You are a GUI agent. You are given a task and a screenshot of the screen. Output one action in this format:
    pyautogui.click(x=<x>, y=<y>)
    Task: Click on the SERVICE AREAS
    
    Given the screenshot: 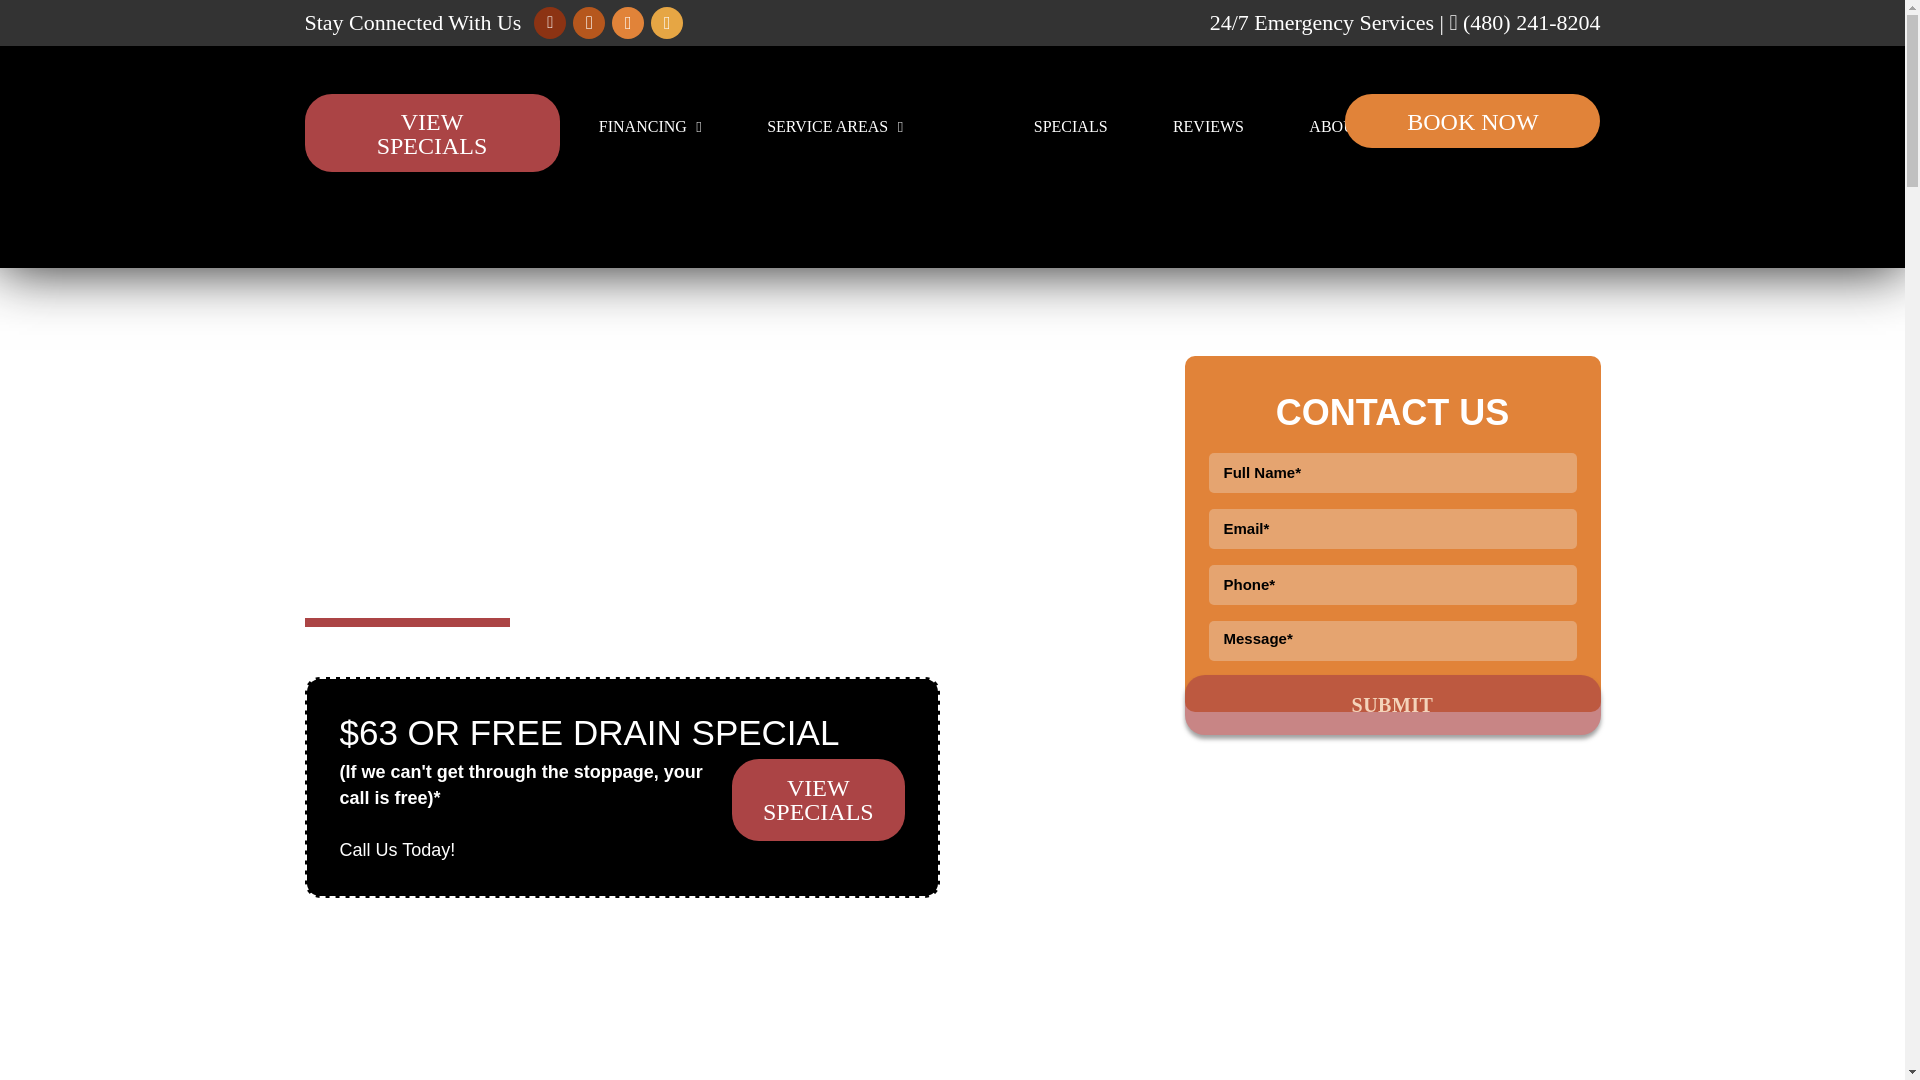 What is the action you would take?
    pyautogui.click(x=834, y=127)
    